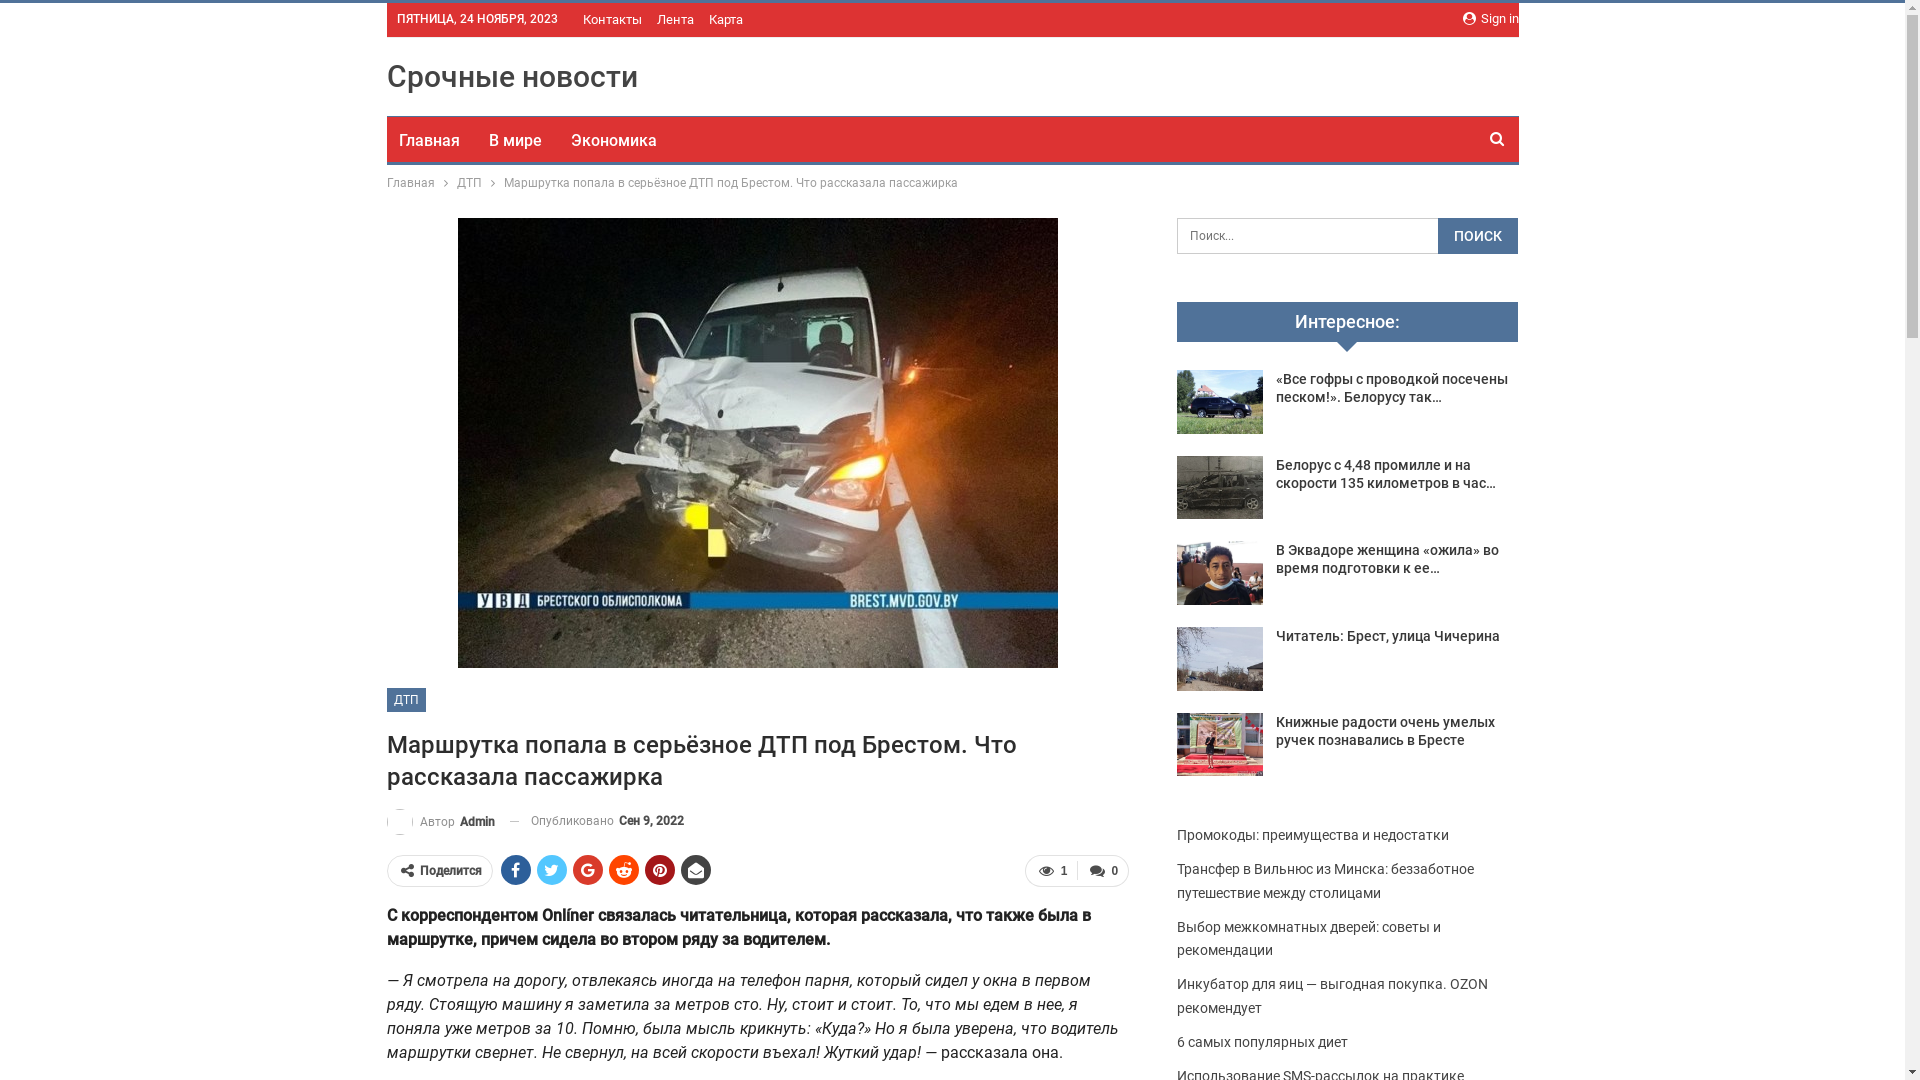 The image size is (1920, 1080). I want to click on Sign in, so click(1490, 19).